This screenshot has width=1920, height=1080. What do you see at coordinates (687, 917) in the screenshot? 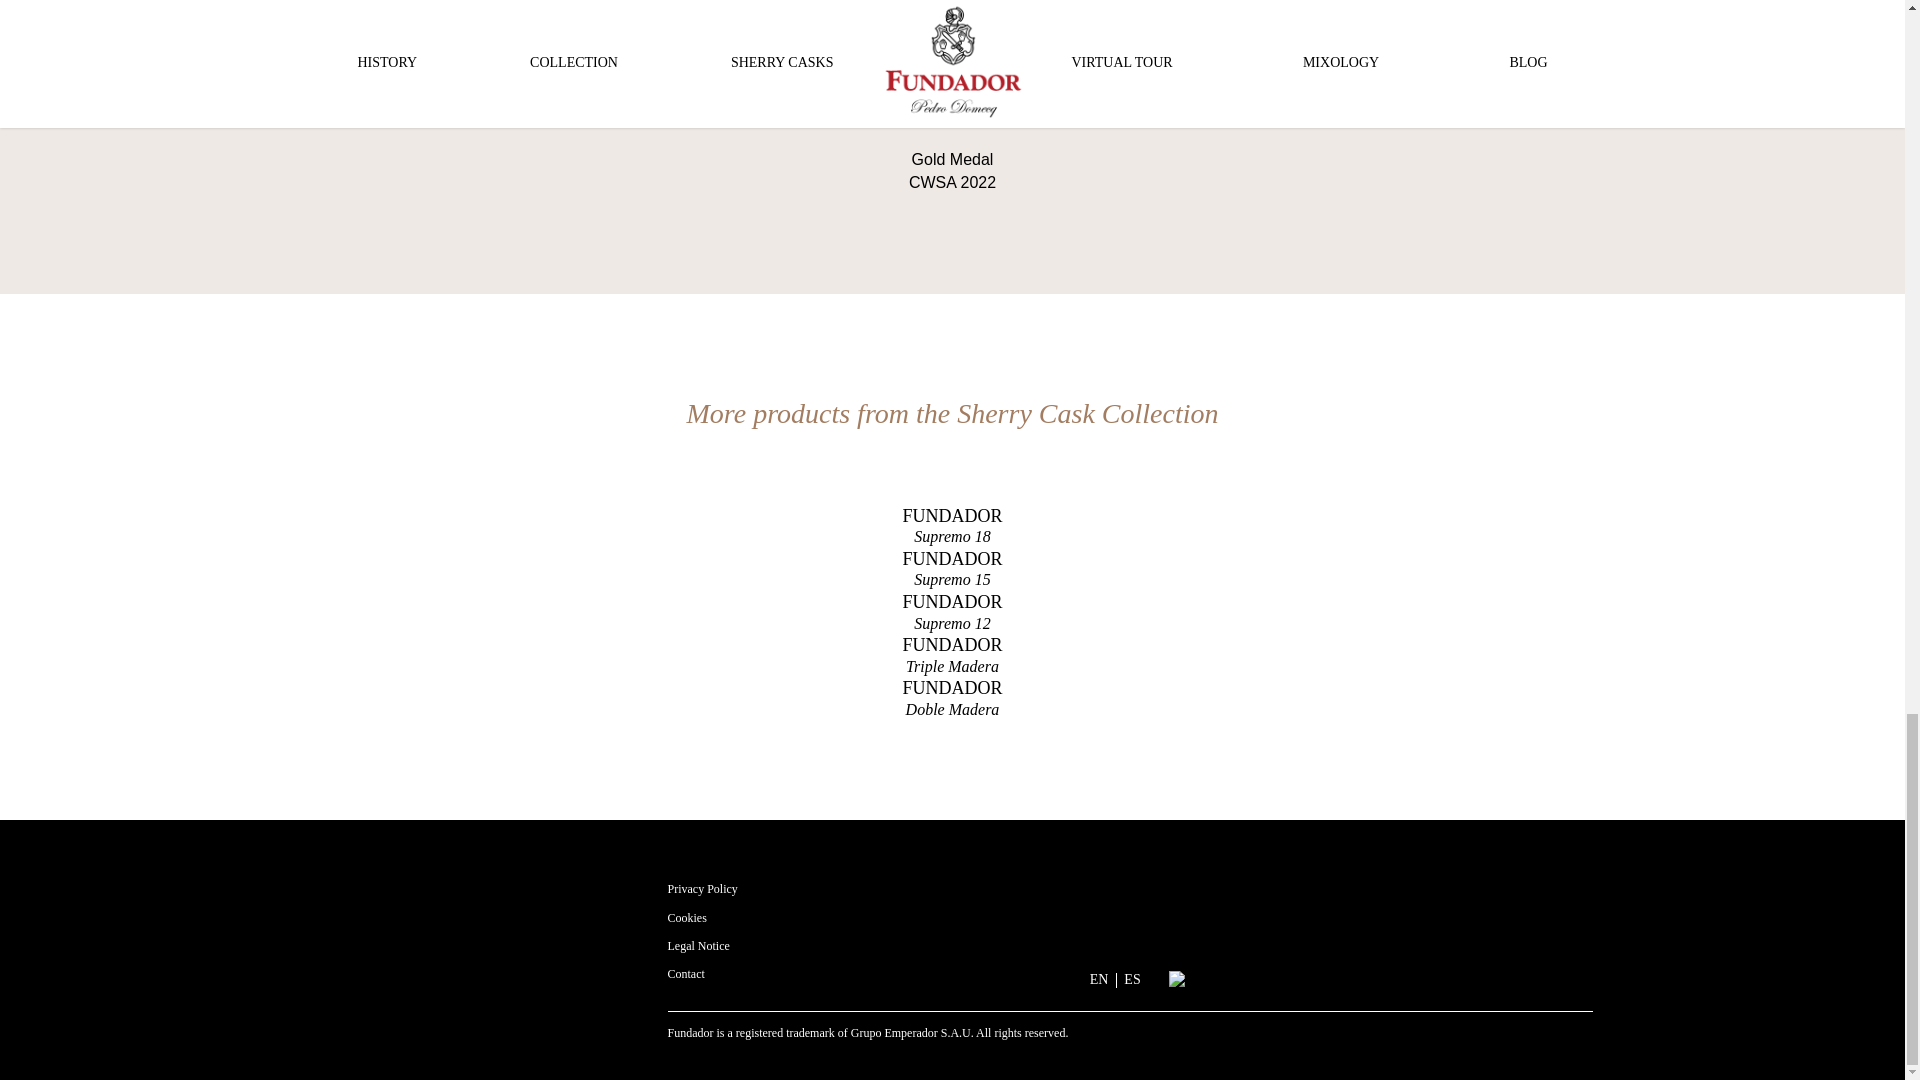
I see `ES` at bounding box center [687, 917].